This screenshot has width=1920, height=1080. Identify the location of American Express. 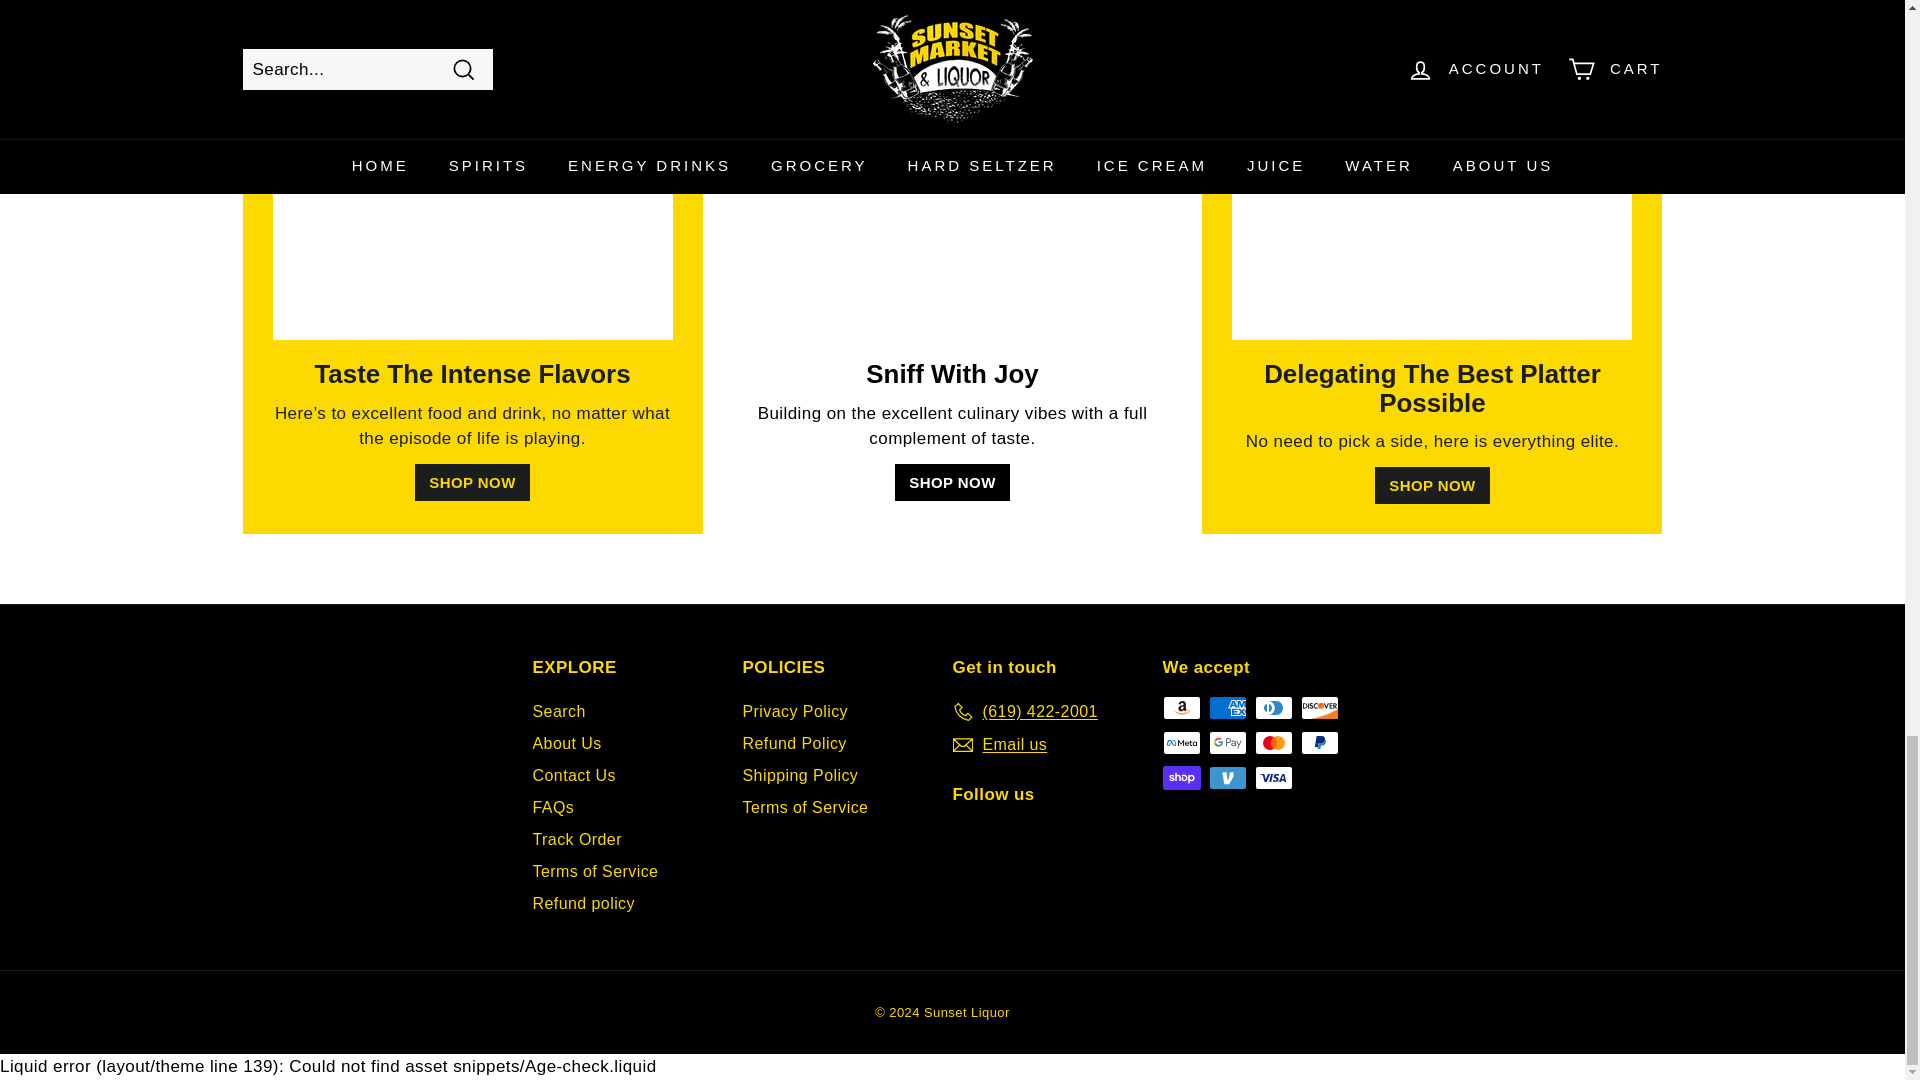
(1226, 708).